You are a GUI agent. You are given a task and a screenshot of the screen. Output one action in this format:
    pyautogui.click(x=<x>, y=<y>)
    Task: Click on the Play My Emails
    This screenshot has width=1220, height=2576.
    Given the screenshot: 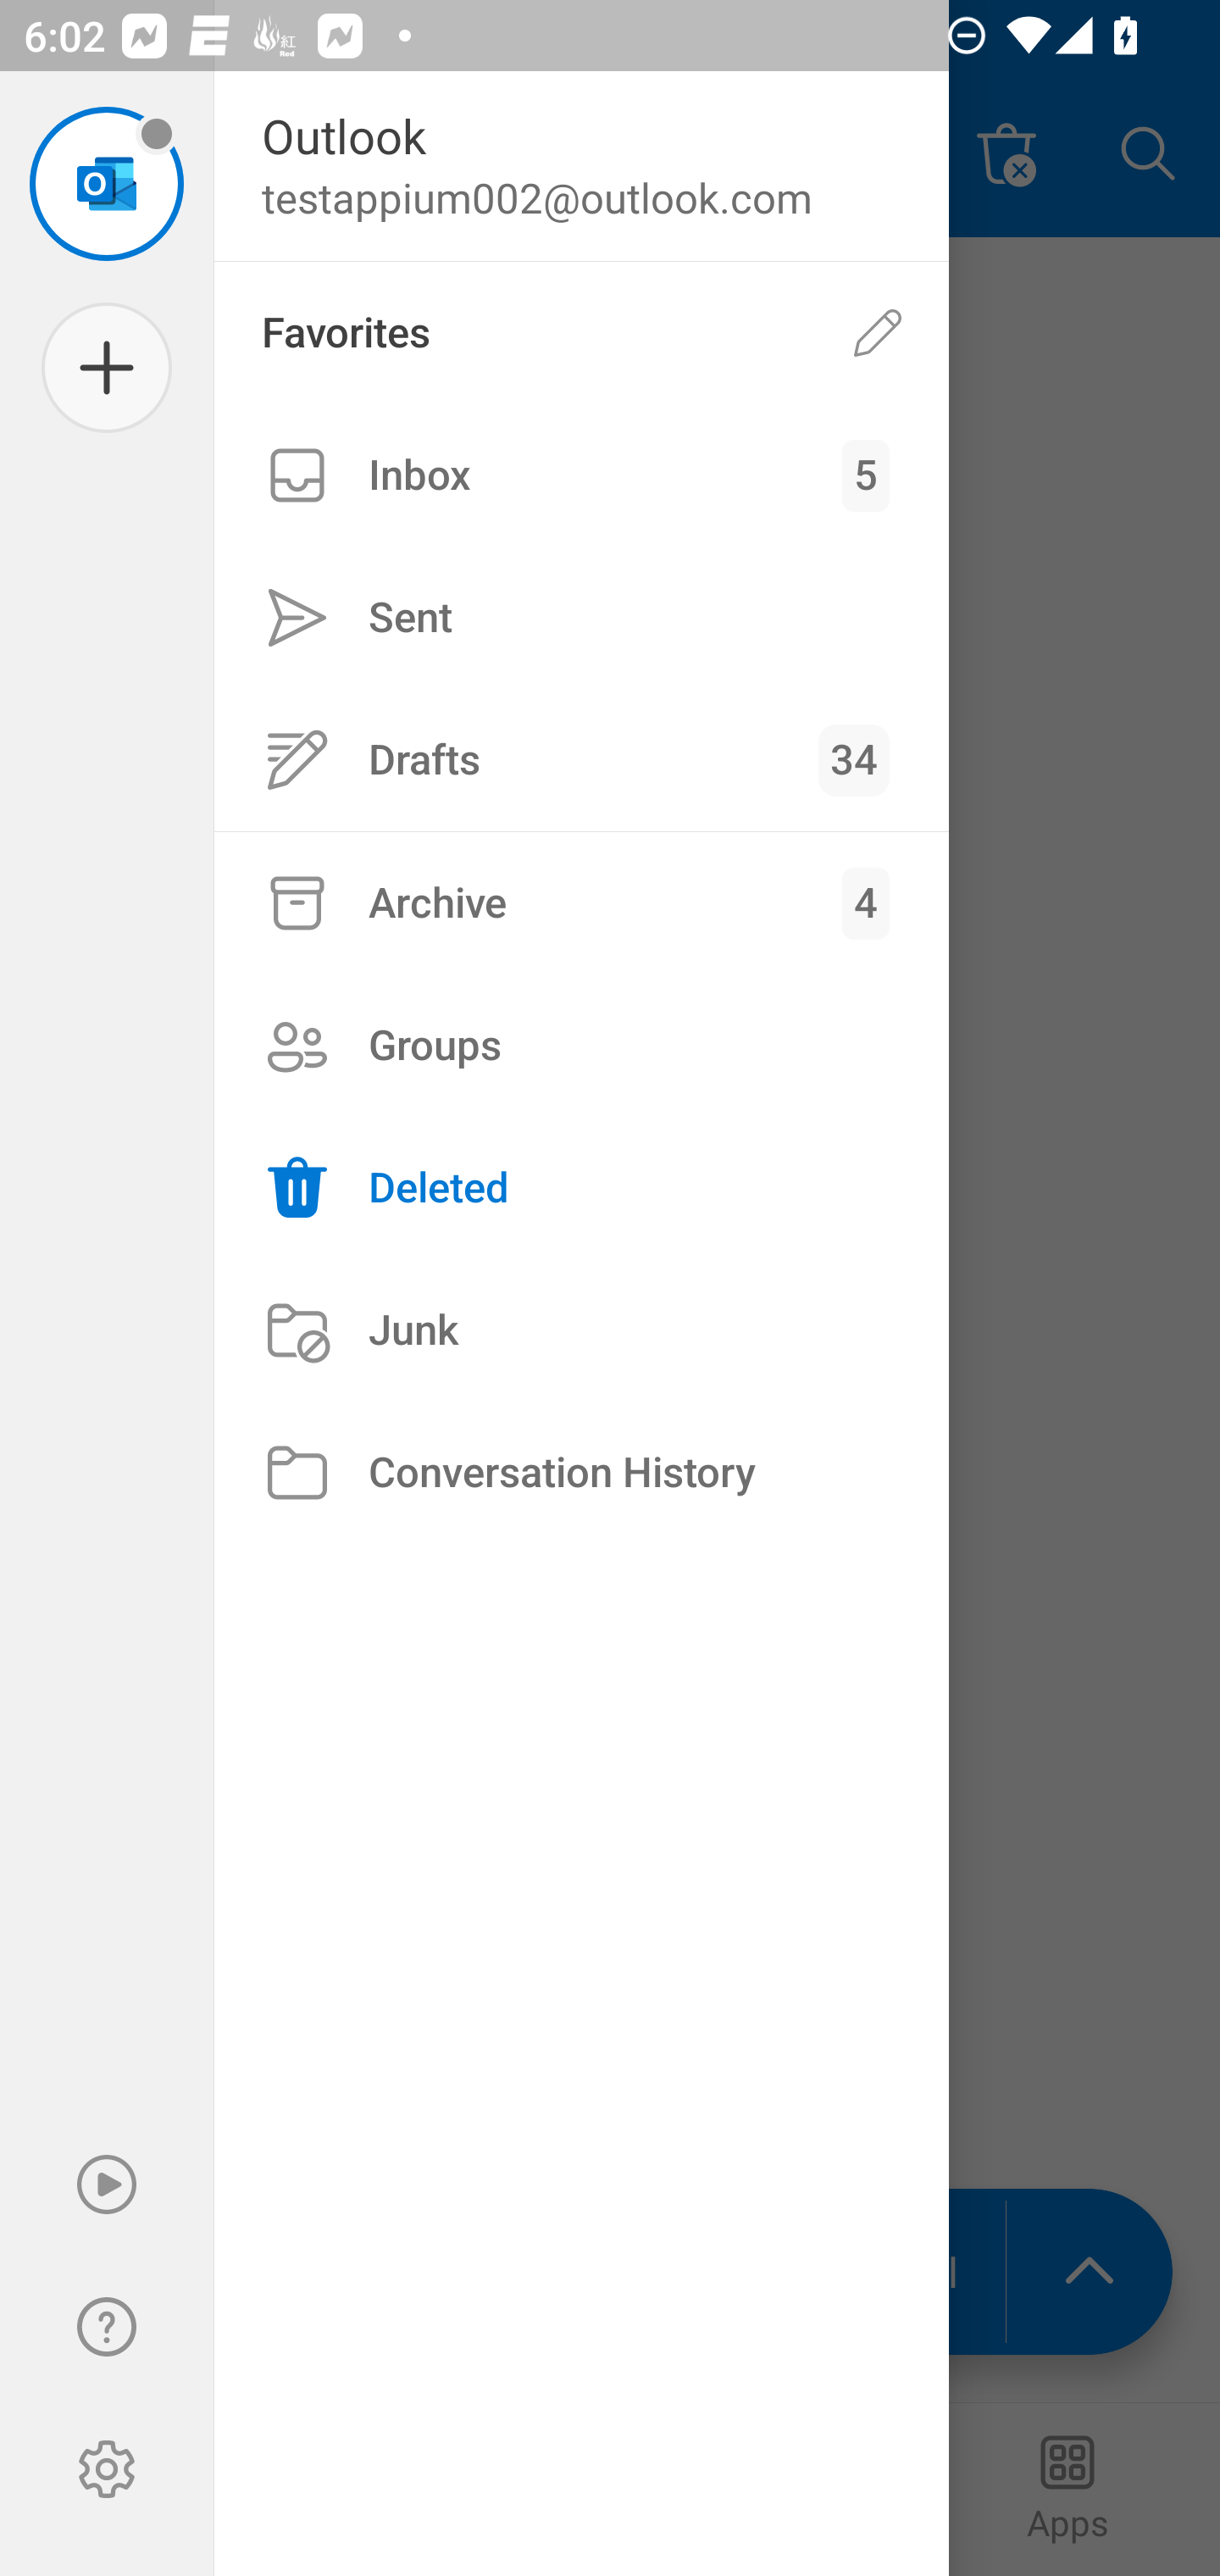 What is the action you would take?
    pyautogui.click(x=107, y=2185)
    